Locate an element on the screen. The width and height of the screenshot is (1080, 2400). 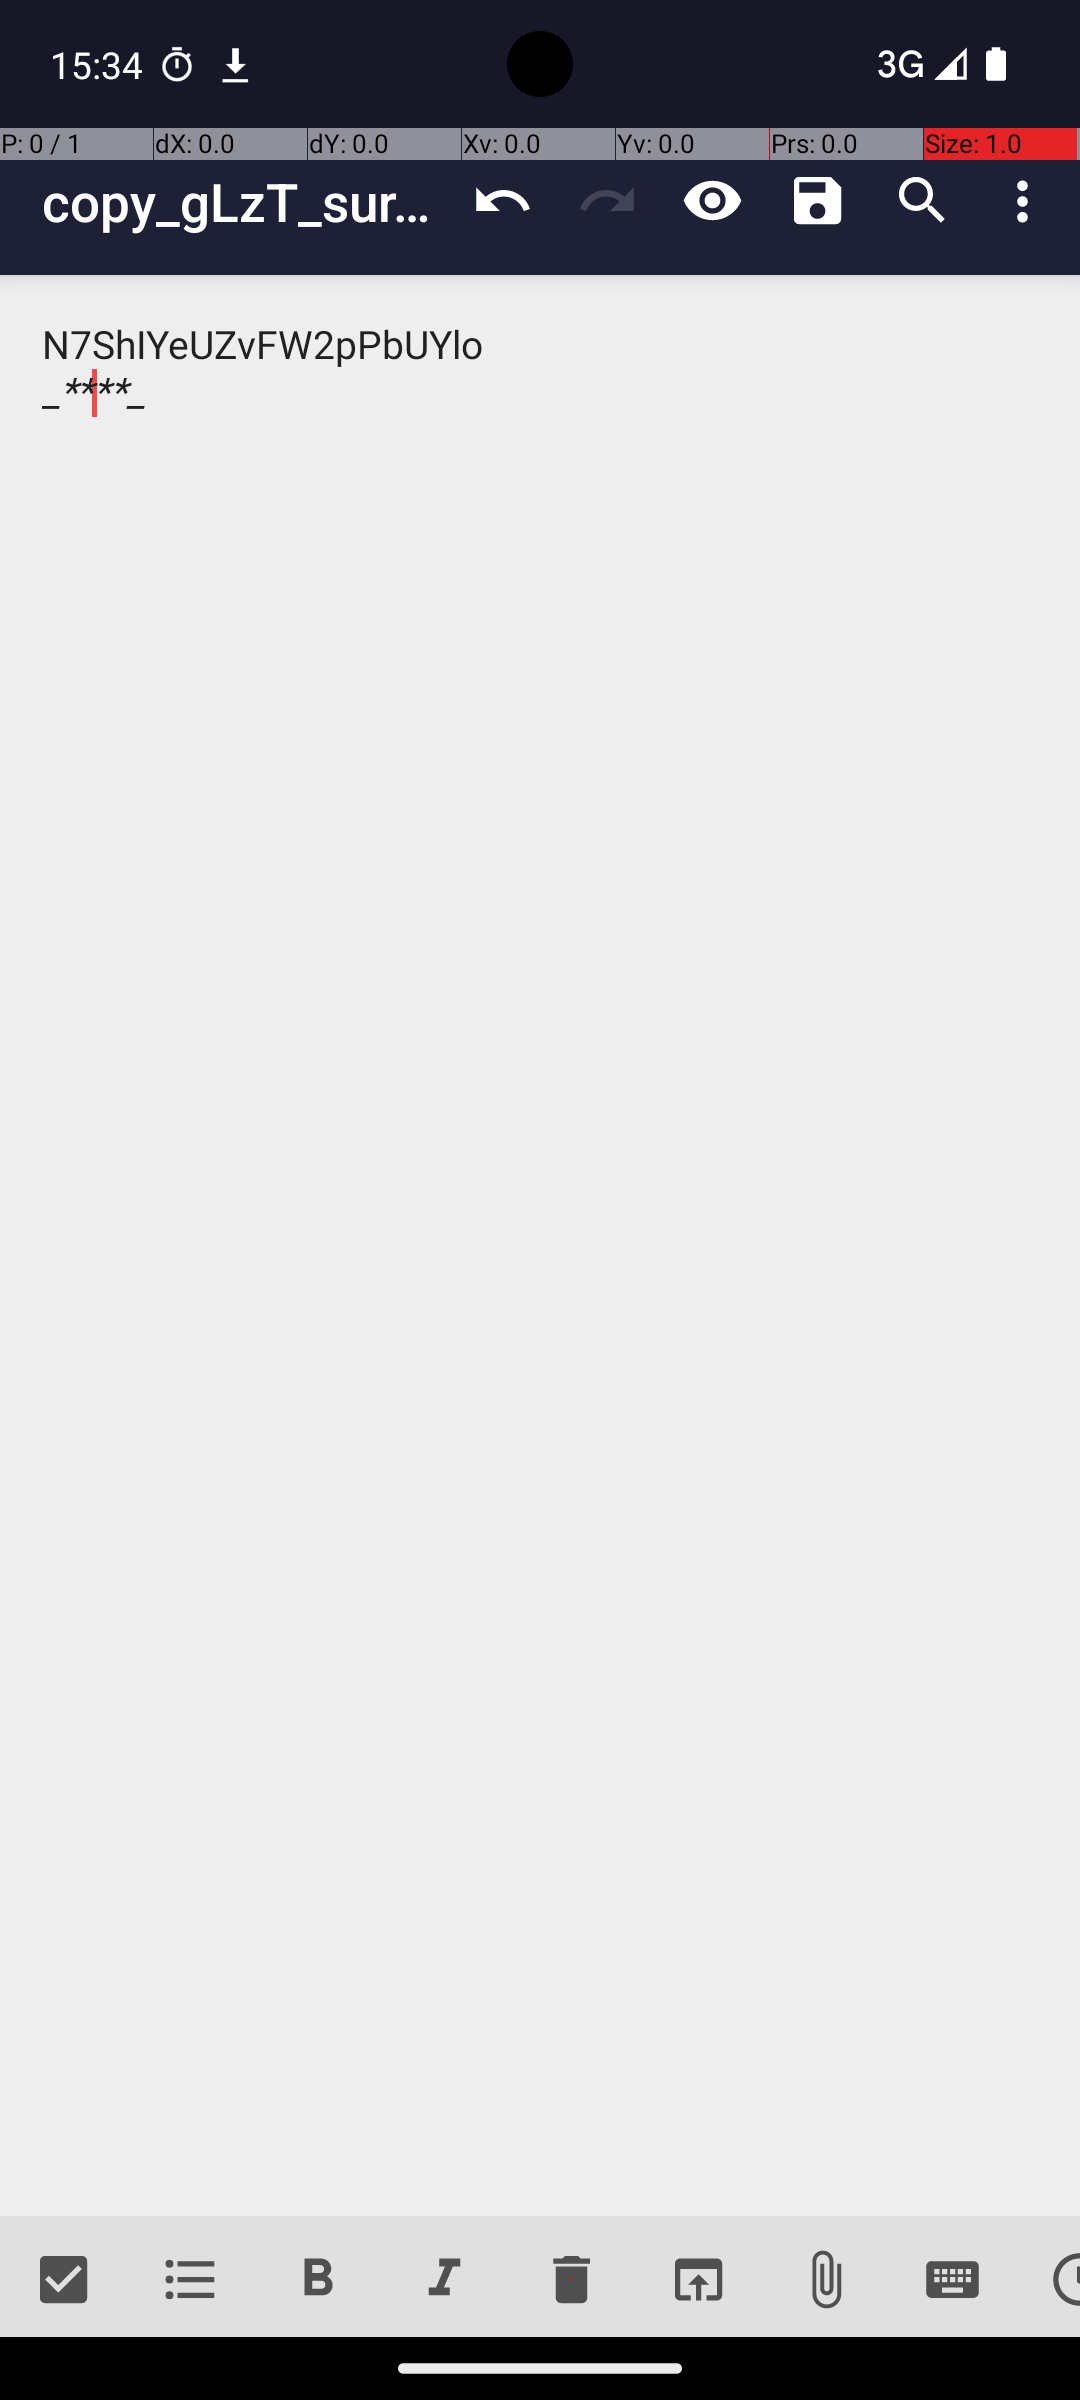
copy_gLzT_sure_nest is located at coordinates (246, 202).